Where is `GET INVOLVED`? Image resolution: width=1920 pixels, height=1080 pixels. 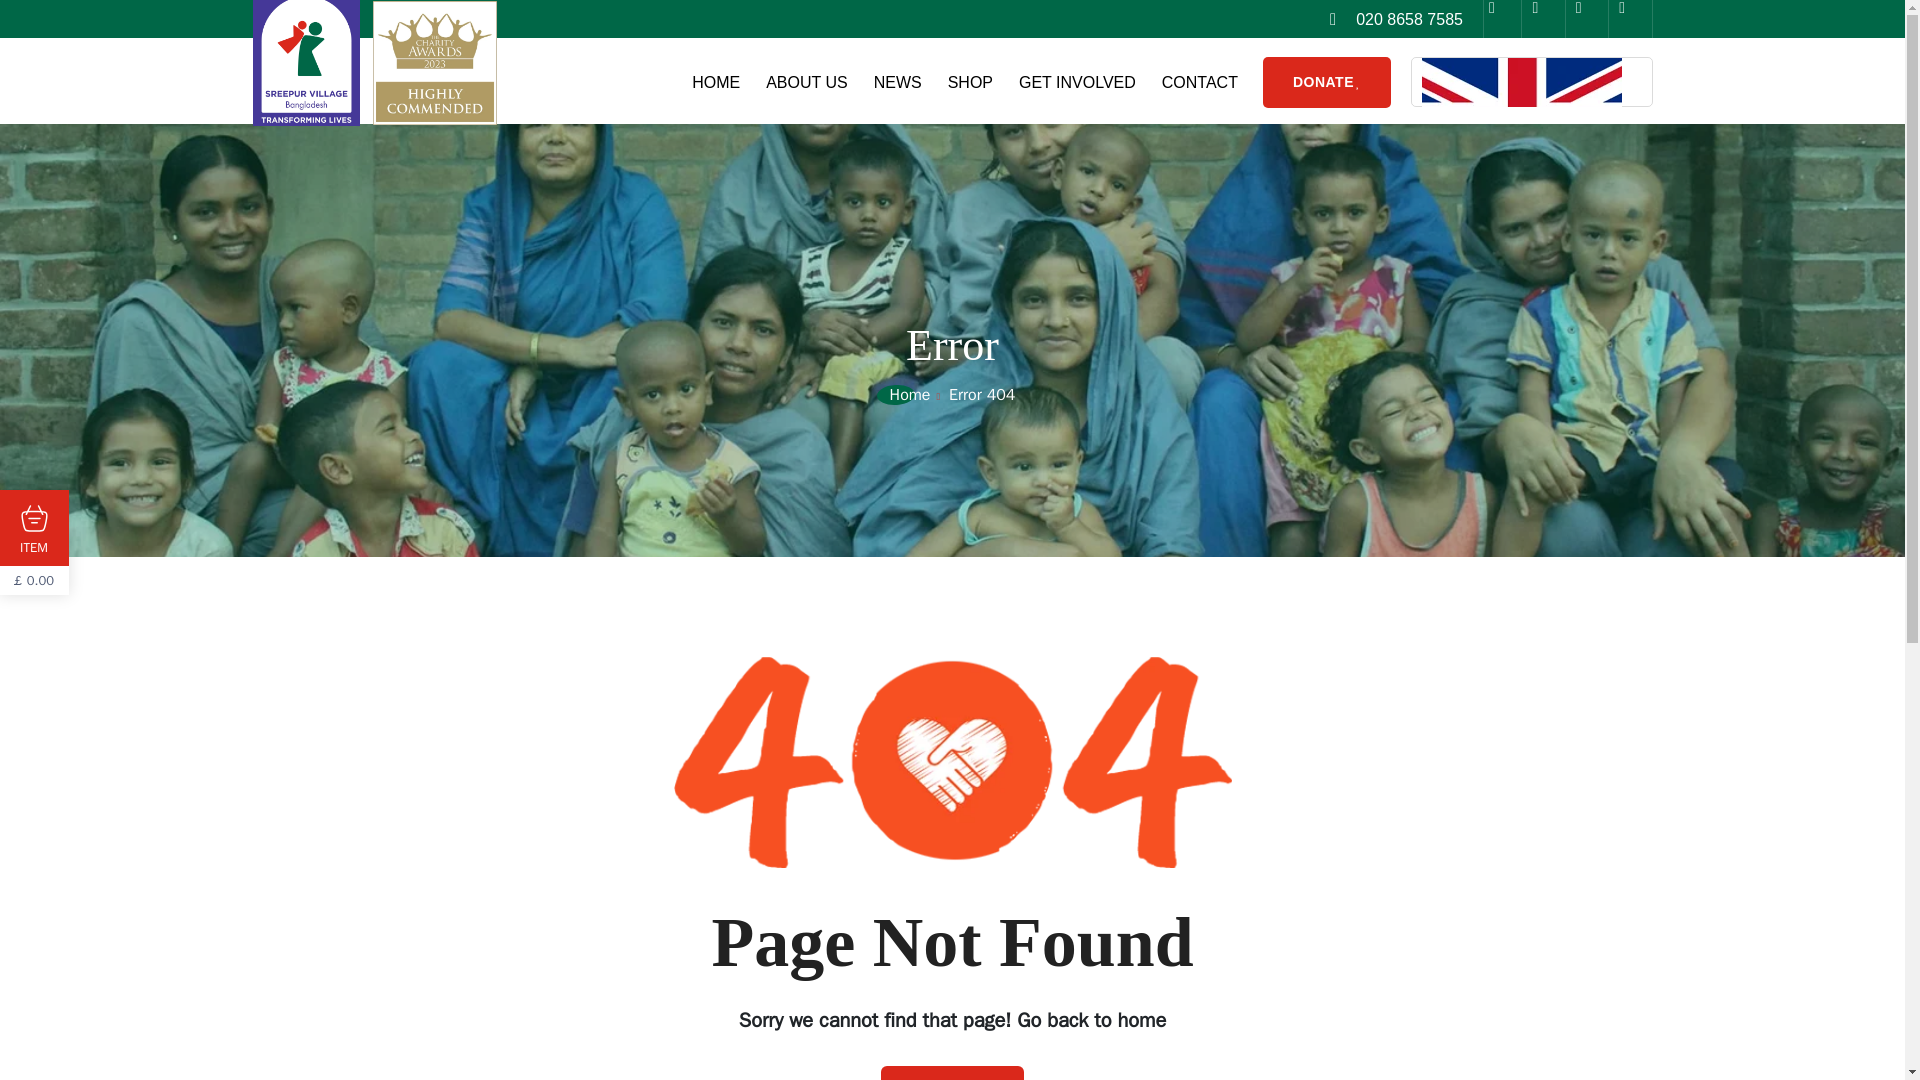
GET INVOLVED is located at coordinates (1078, 82).